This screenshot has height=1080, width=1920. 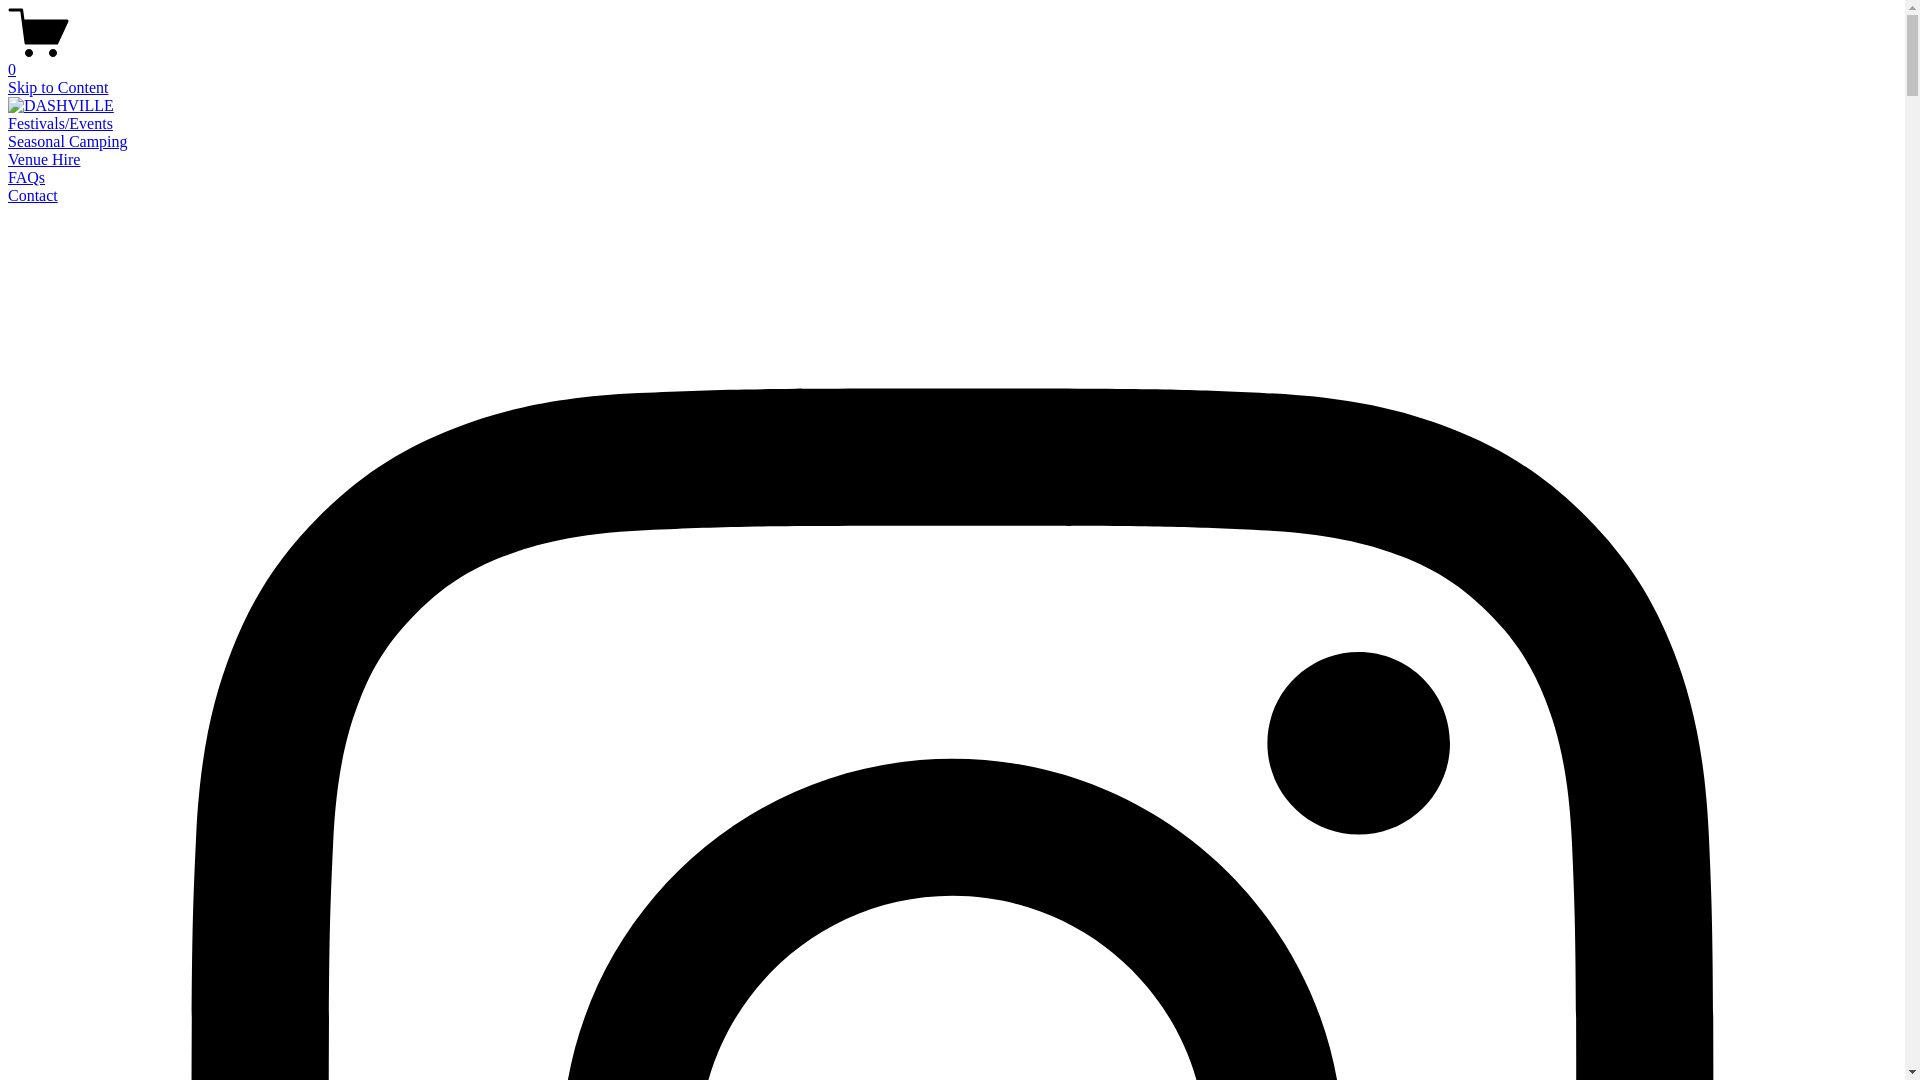 What do you see at coordinates (33, 195) in the screenshot?
I see `Contact` at bounding box center [33, 195].